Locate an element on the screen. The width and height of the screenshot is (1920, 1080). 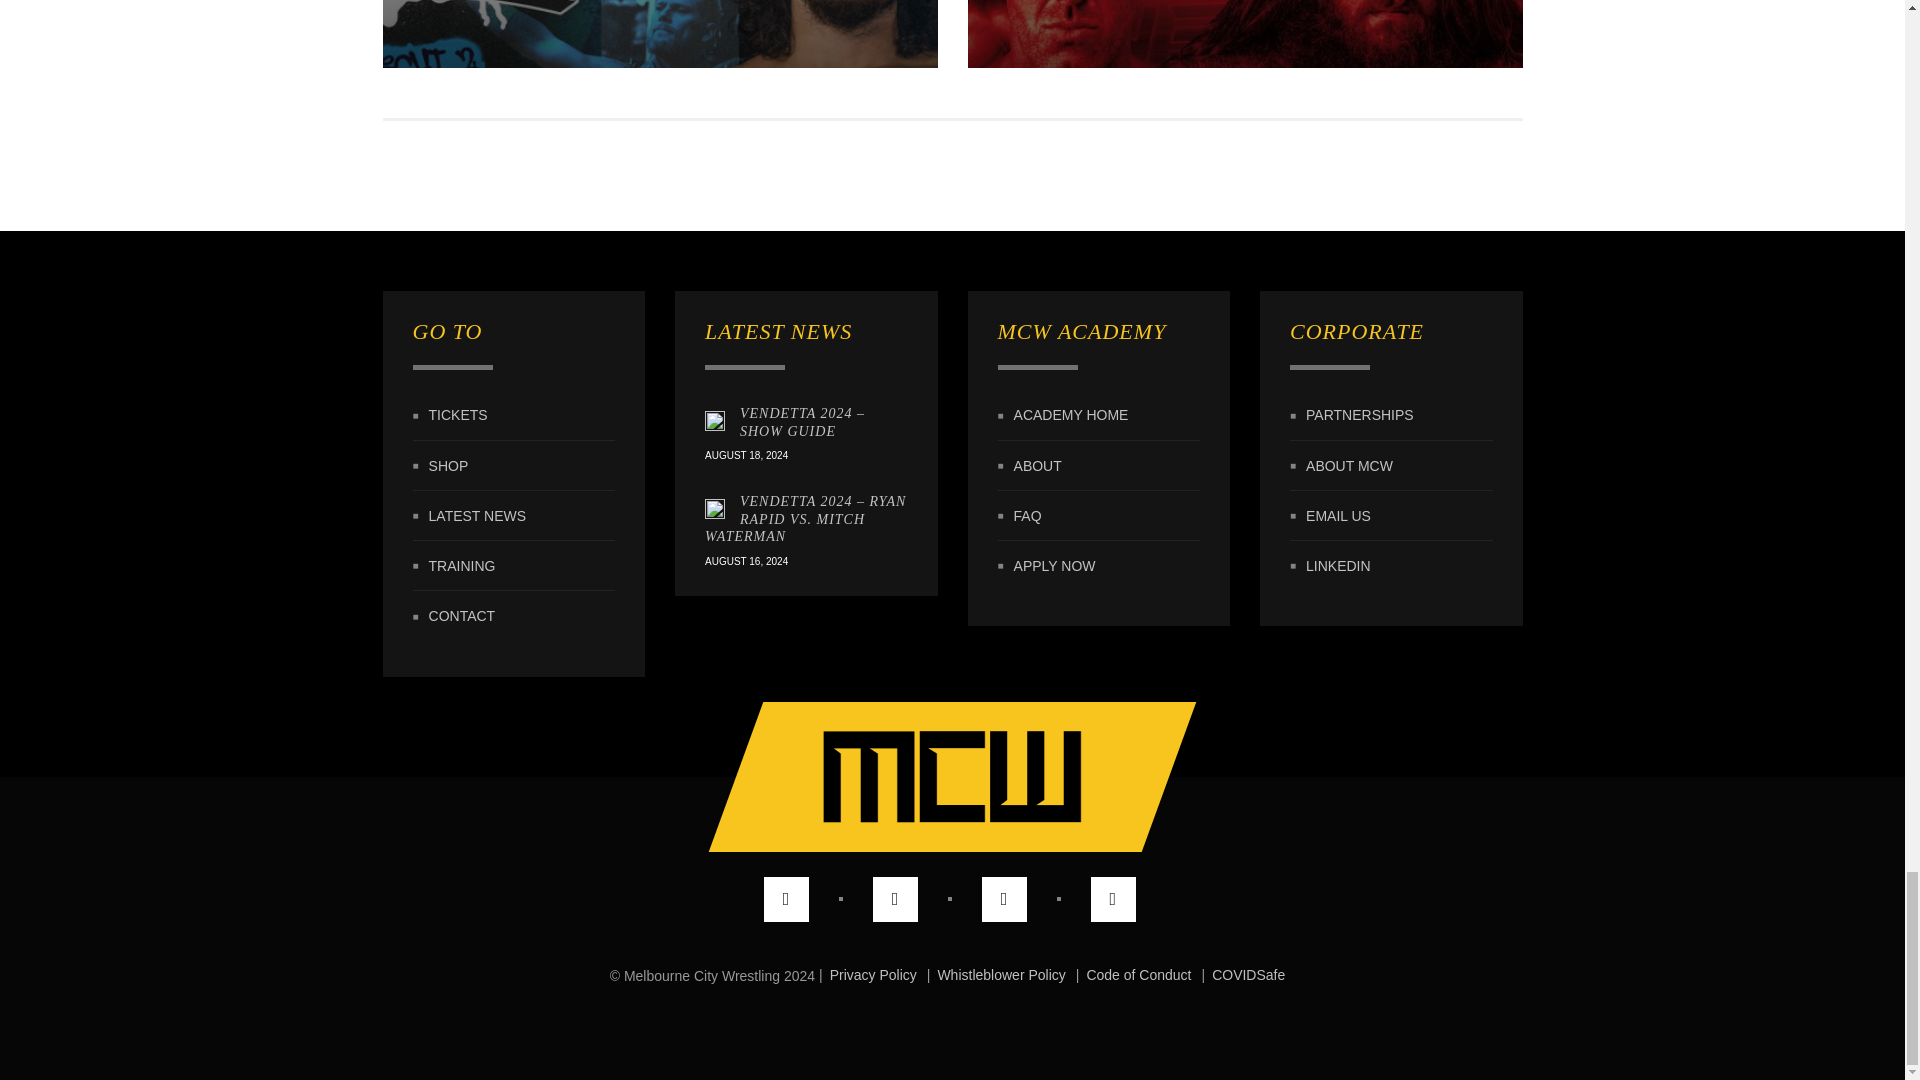
LATEST NEWS is located at coordinates (477, 515).